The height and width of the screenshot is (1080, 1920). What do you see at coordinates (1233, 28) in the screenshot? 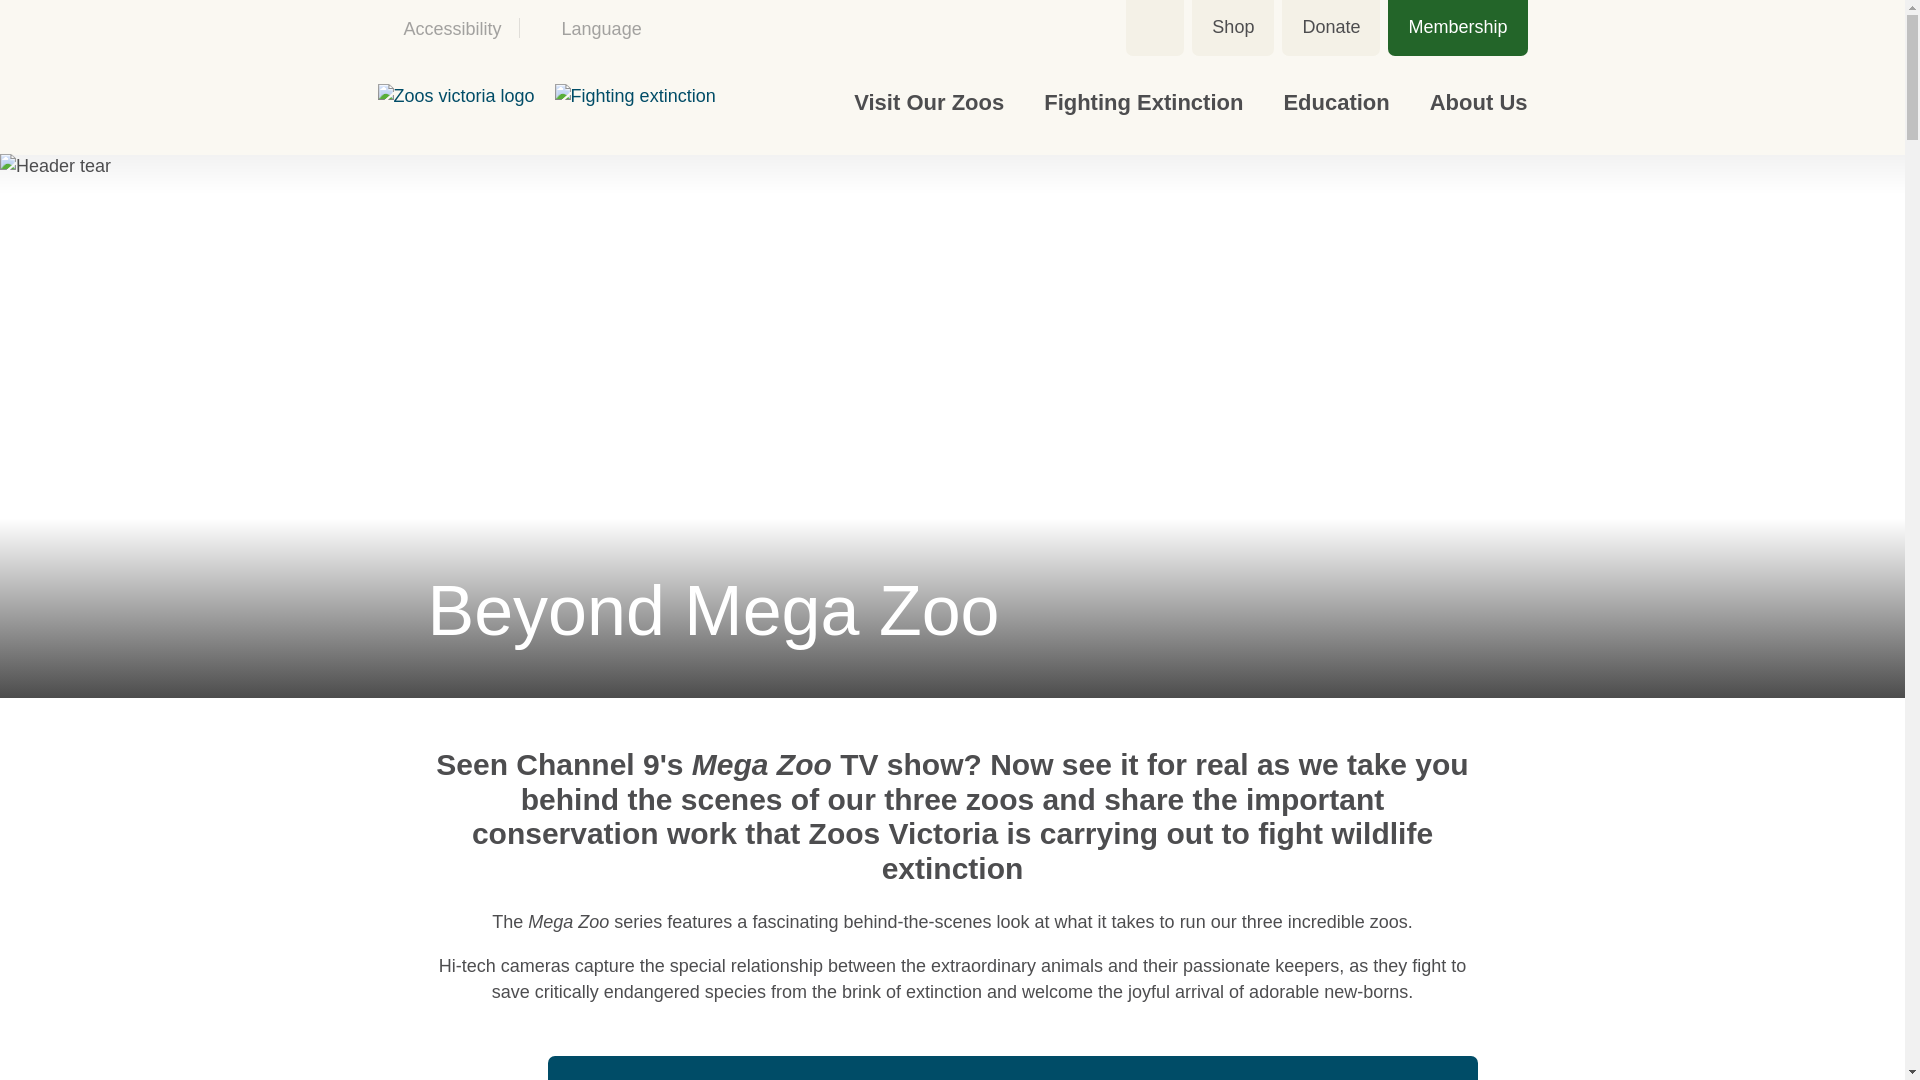
I see `Shop` at bounding box center [1233, 28].